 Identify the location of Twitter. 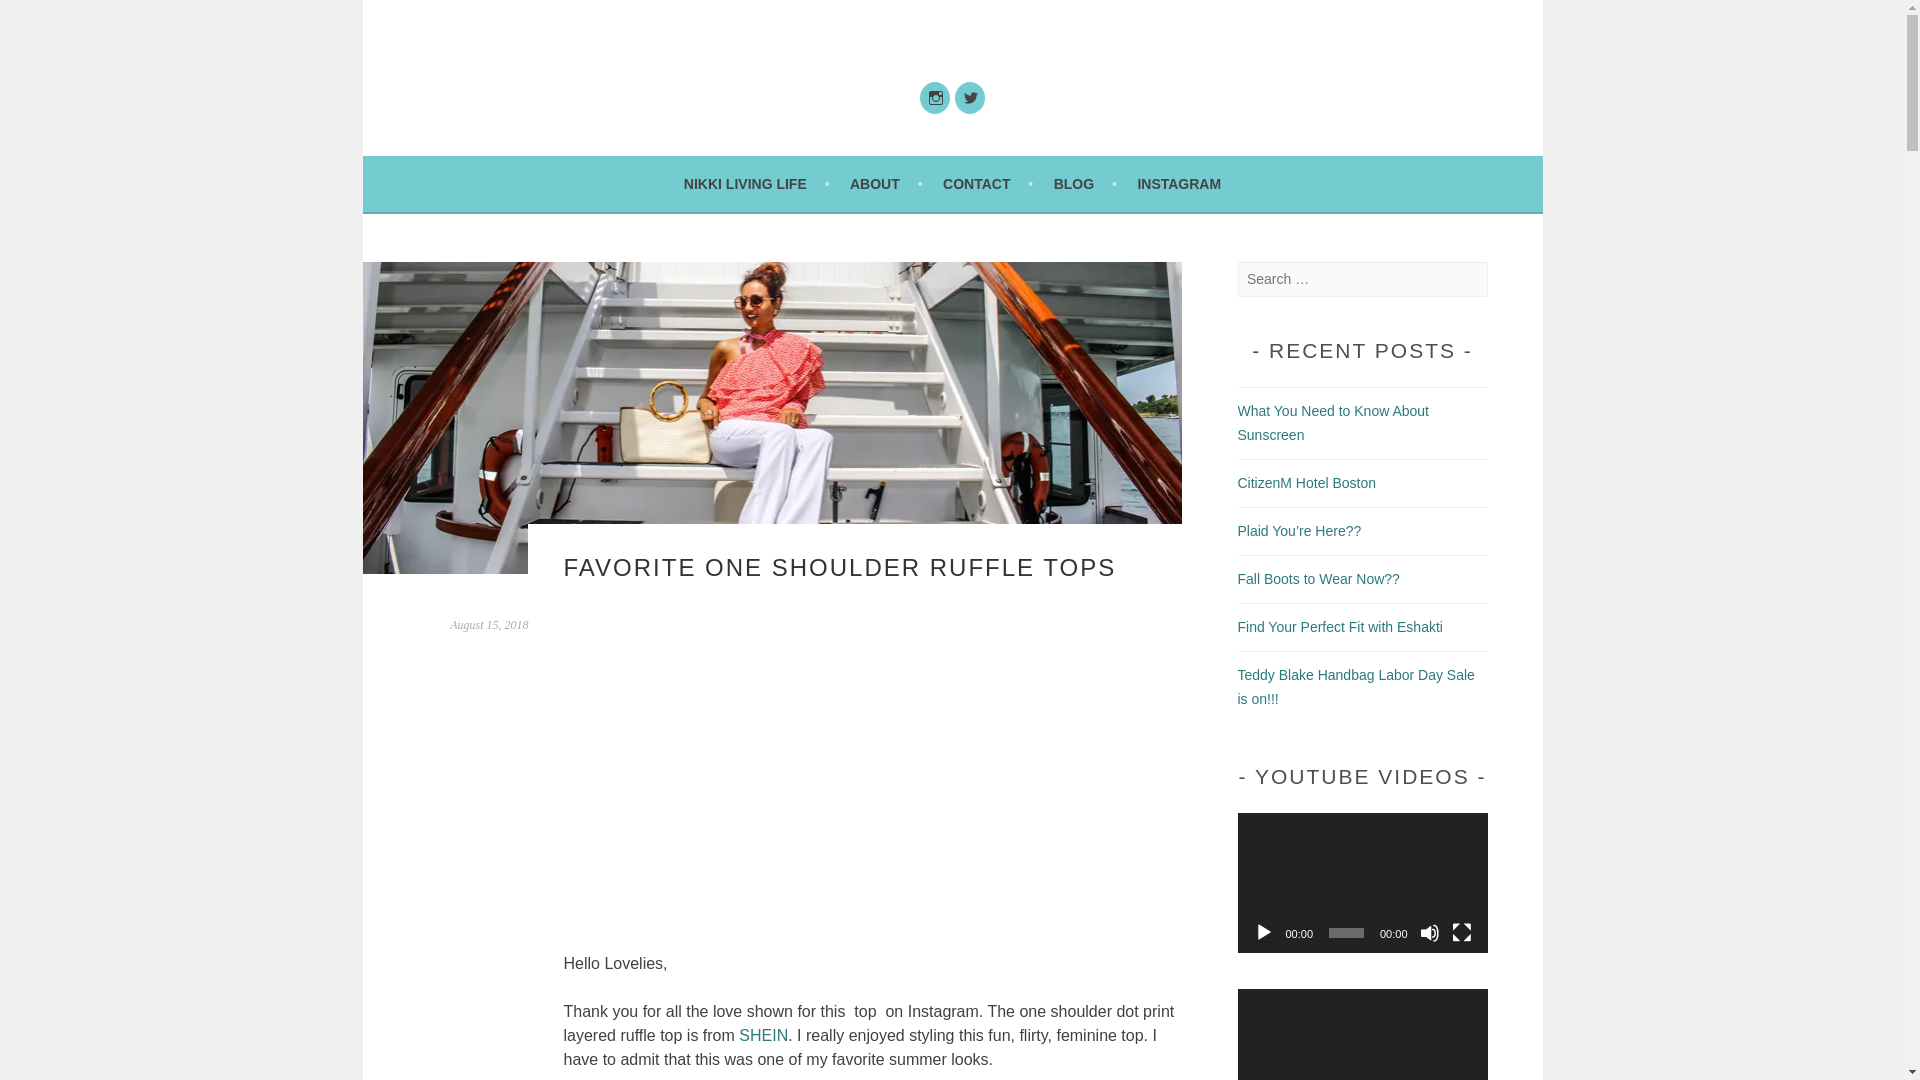
(969, 98).